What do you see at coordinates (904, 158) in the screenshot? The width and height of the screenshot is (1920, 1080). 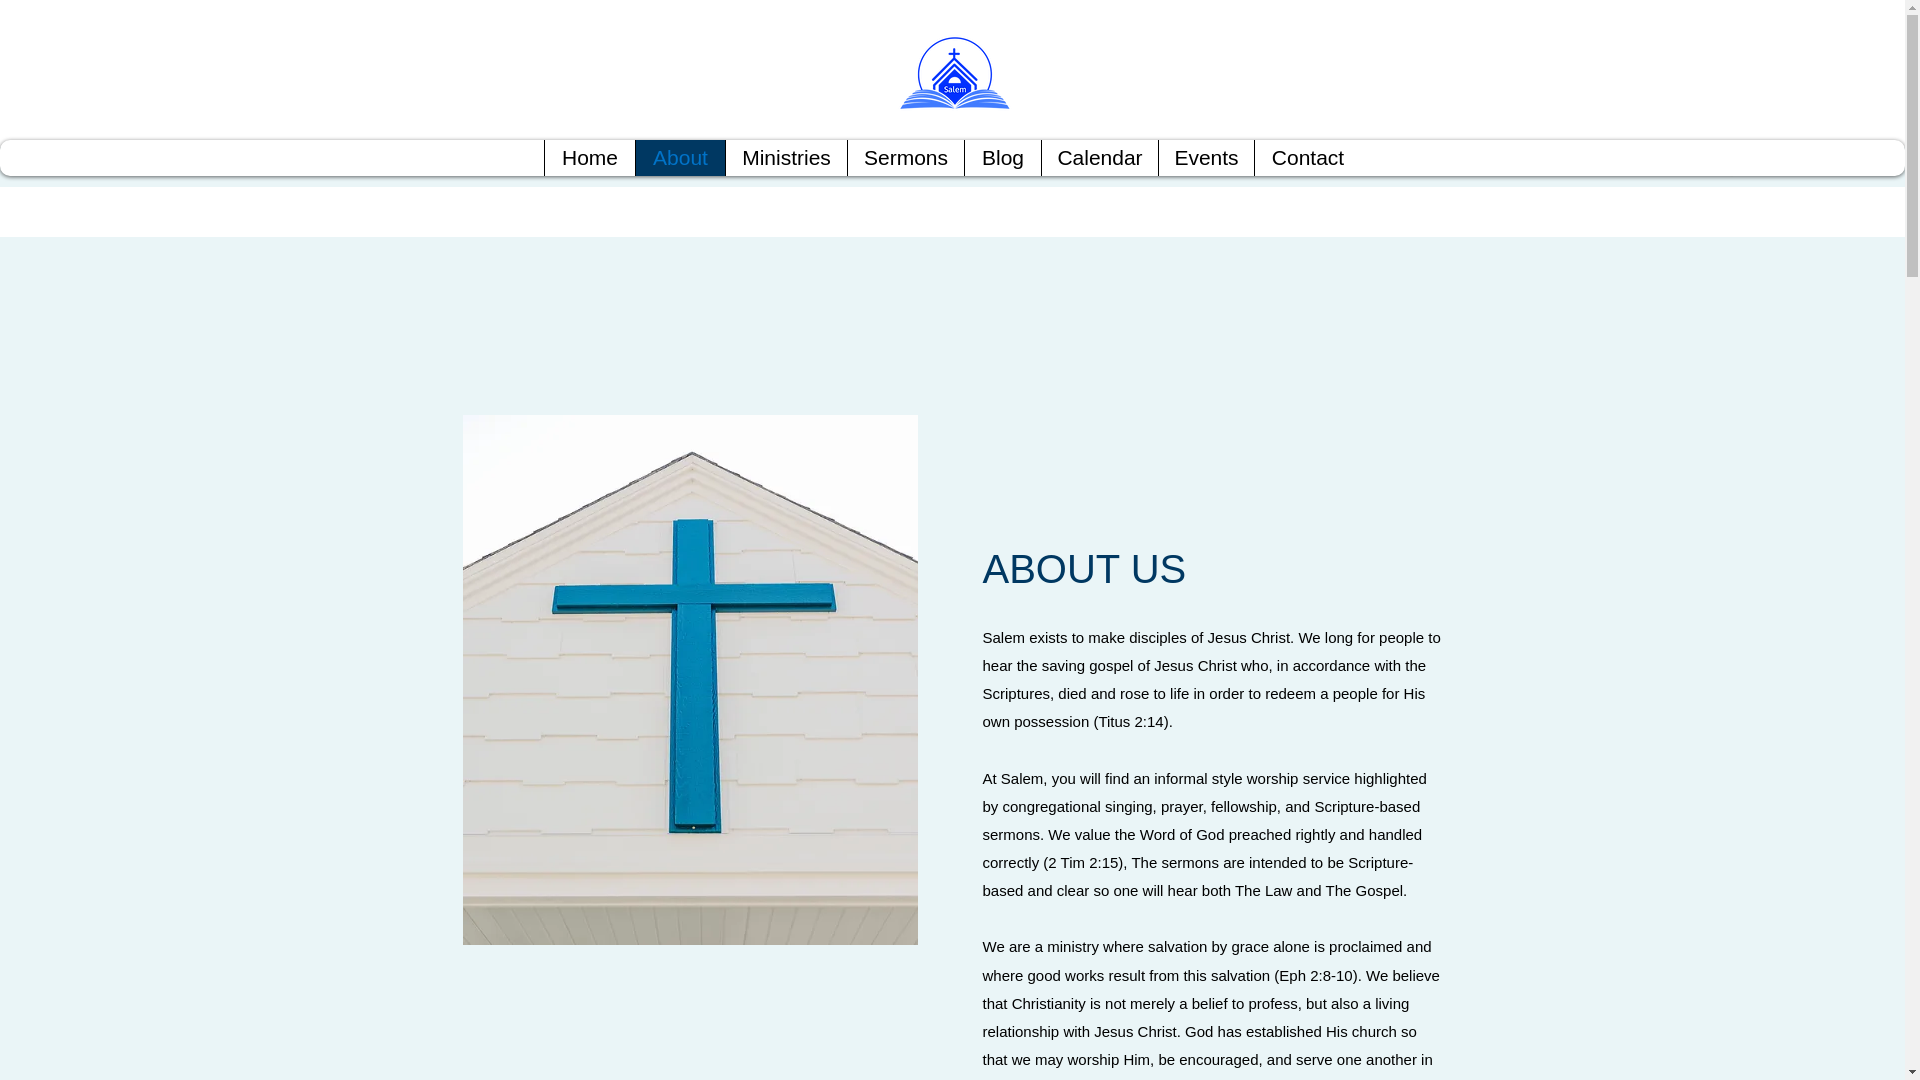 I see `Sermons` at bounding box center [904, 158].